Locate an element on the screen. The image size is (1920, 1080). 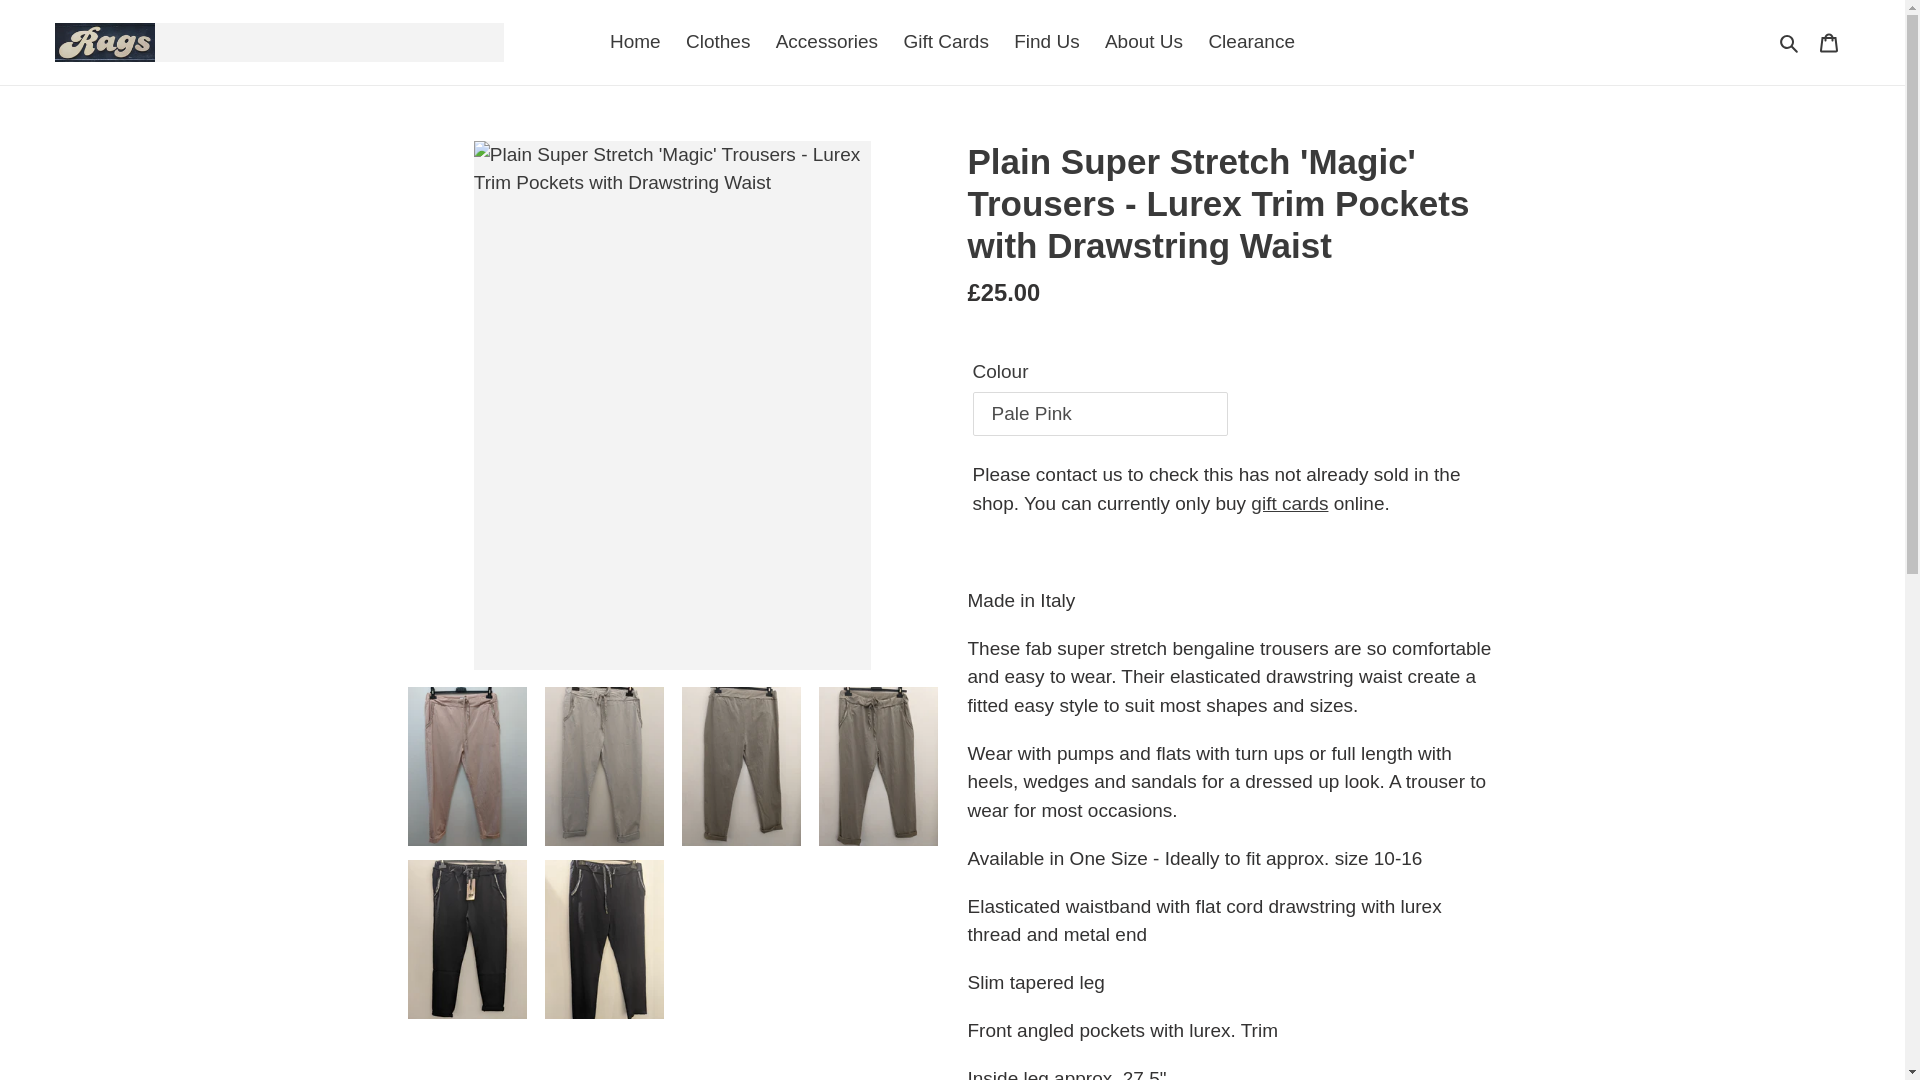
Clothes is located at coordinates (718, 42).